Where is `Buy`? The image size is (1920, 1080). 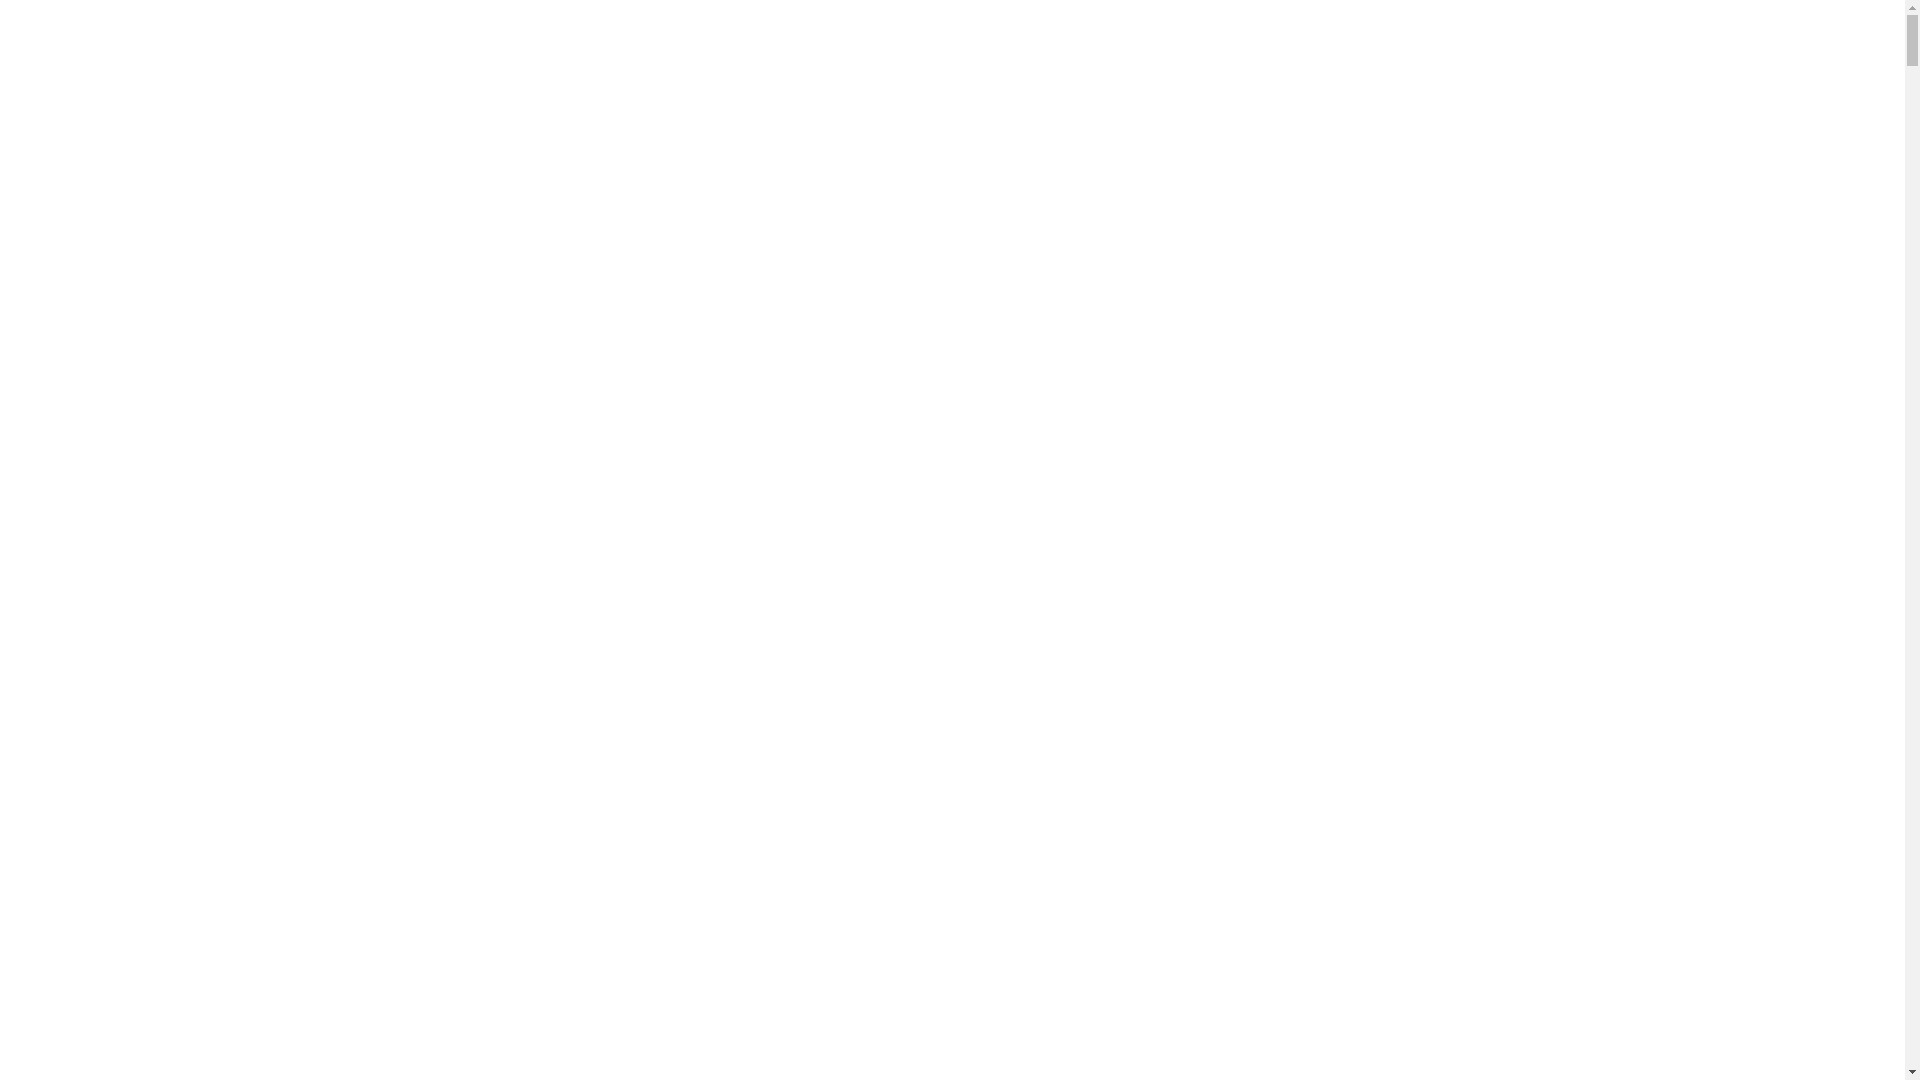
Buy is located at coordinates (44, 74).